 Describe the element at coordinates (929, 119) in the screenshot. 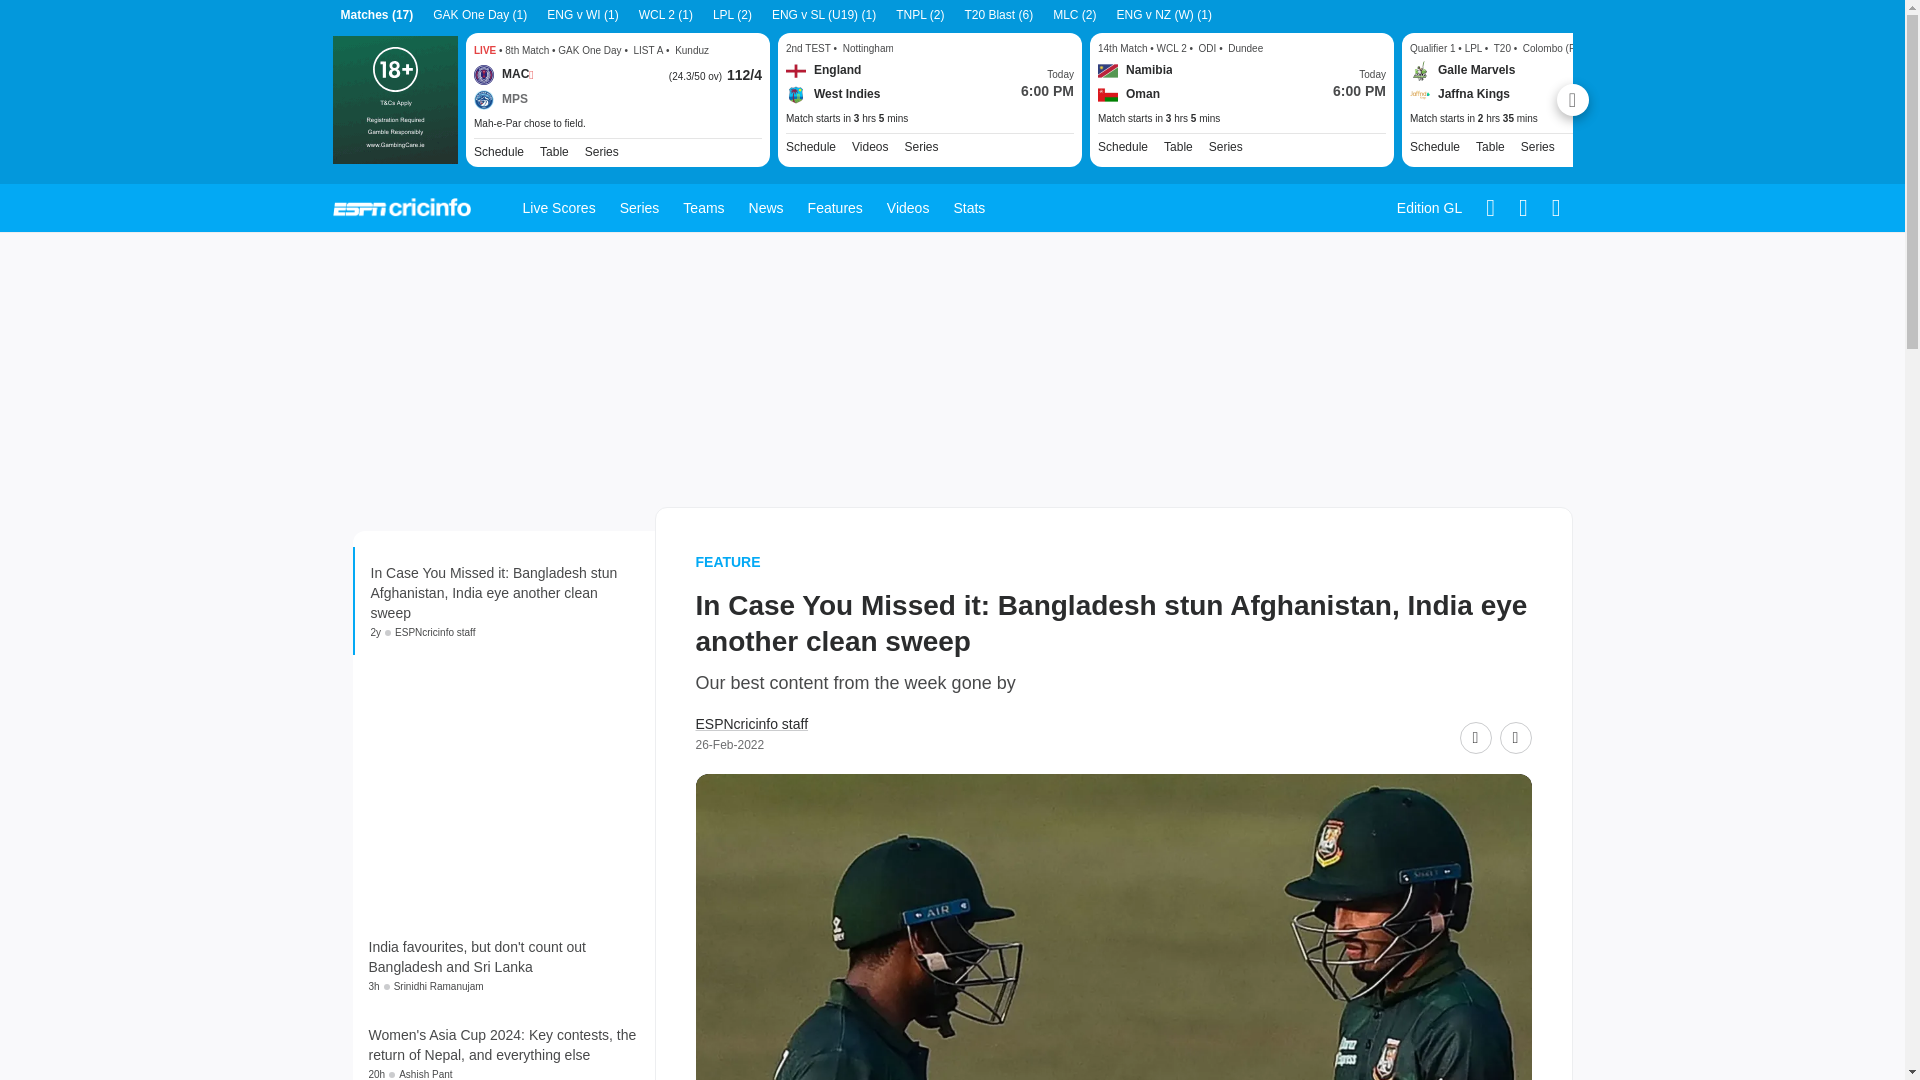

I see `ENG vs WI - 2nd Test` at that location.